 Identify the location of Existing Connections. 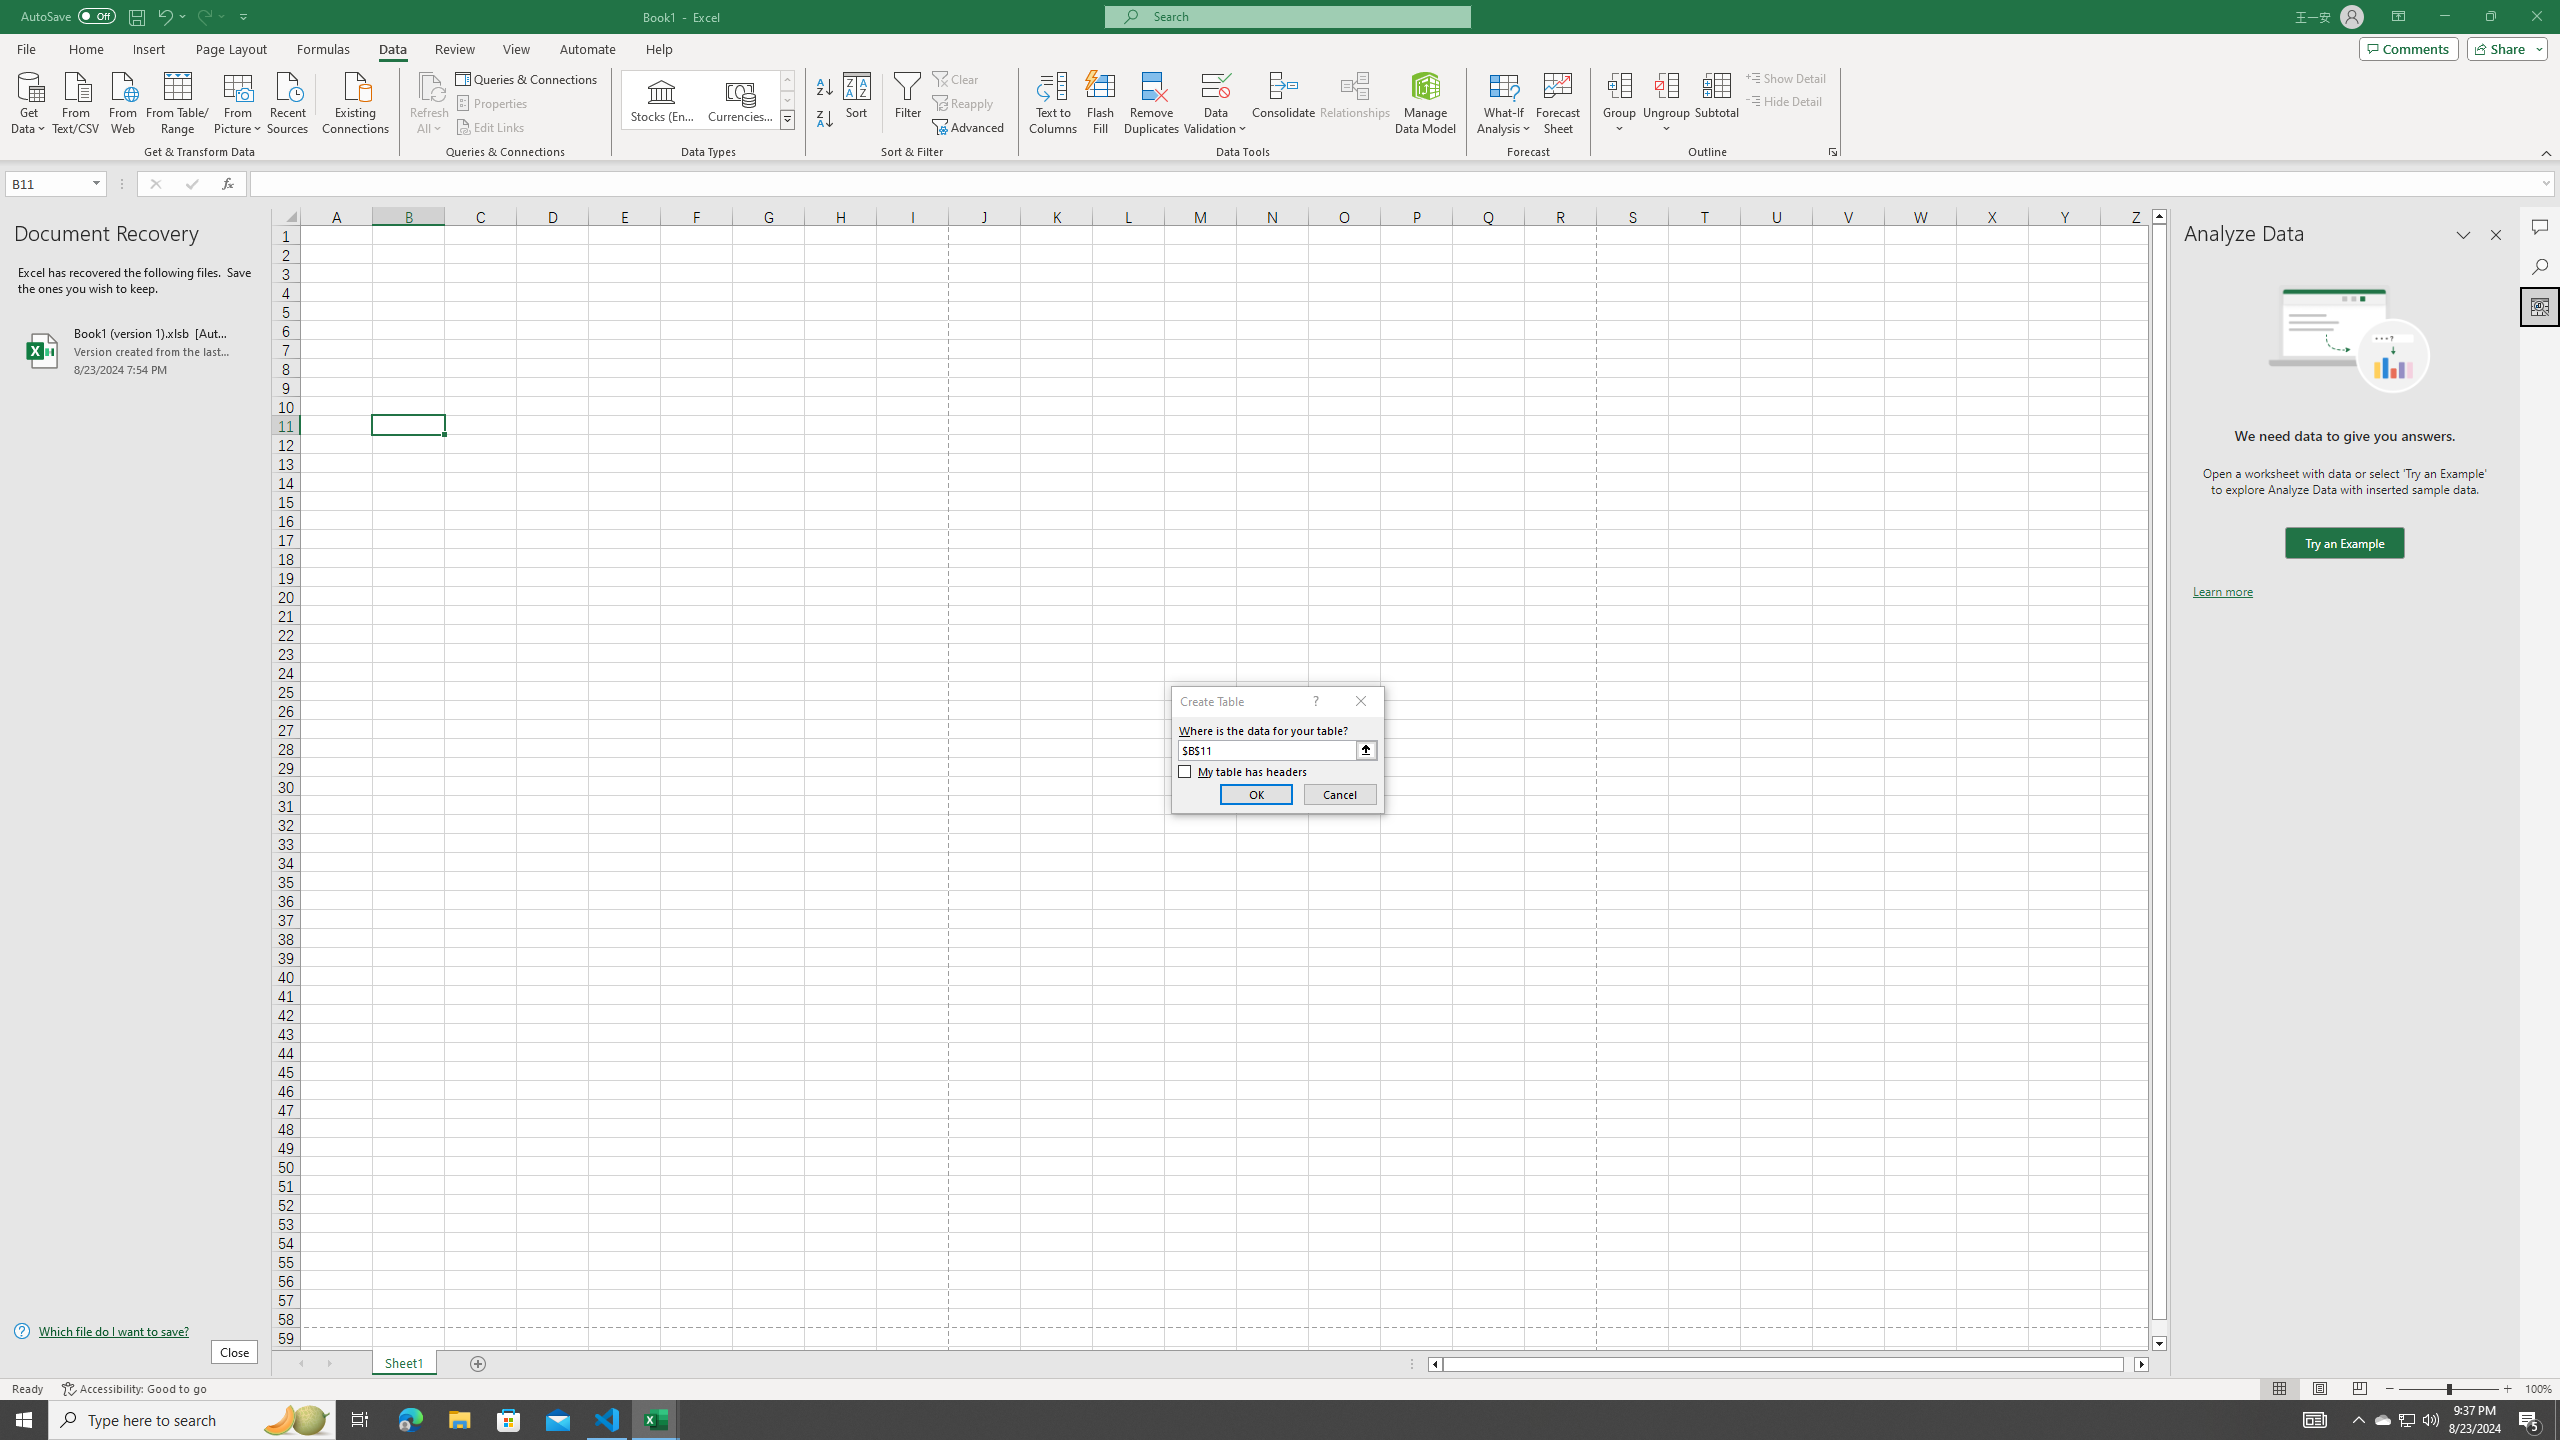
(356, 101).